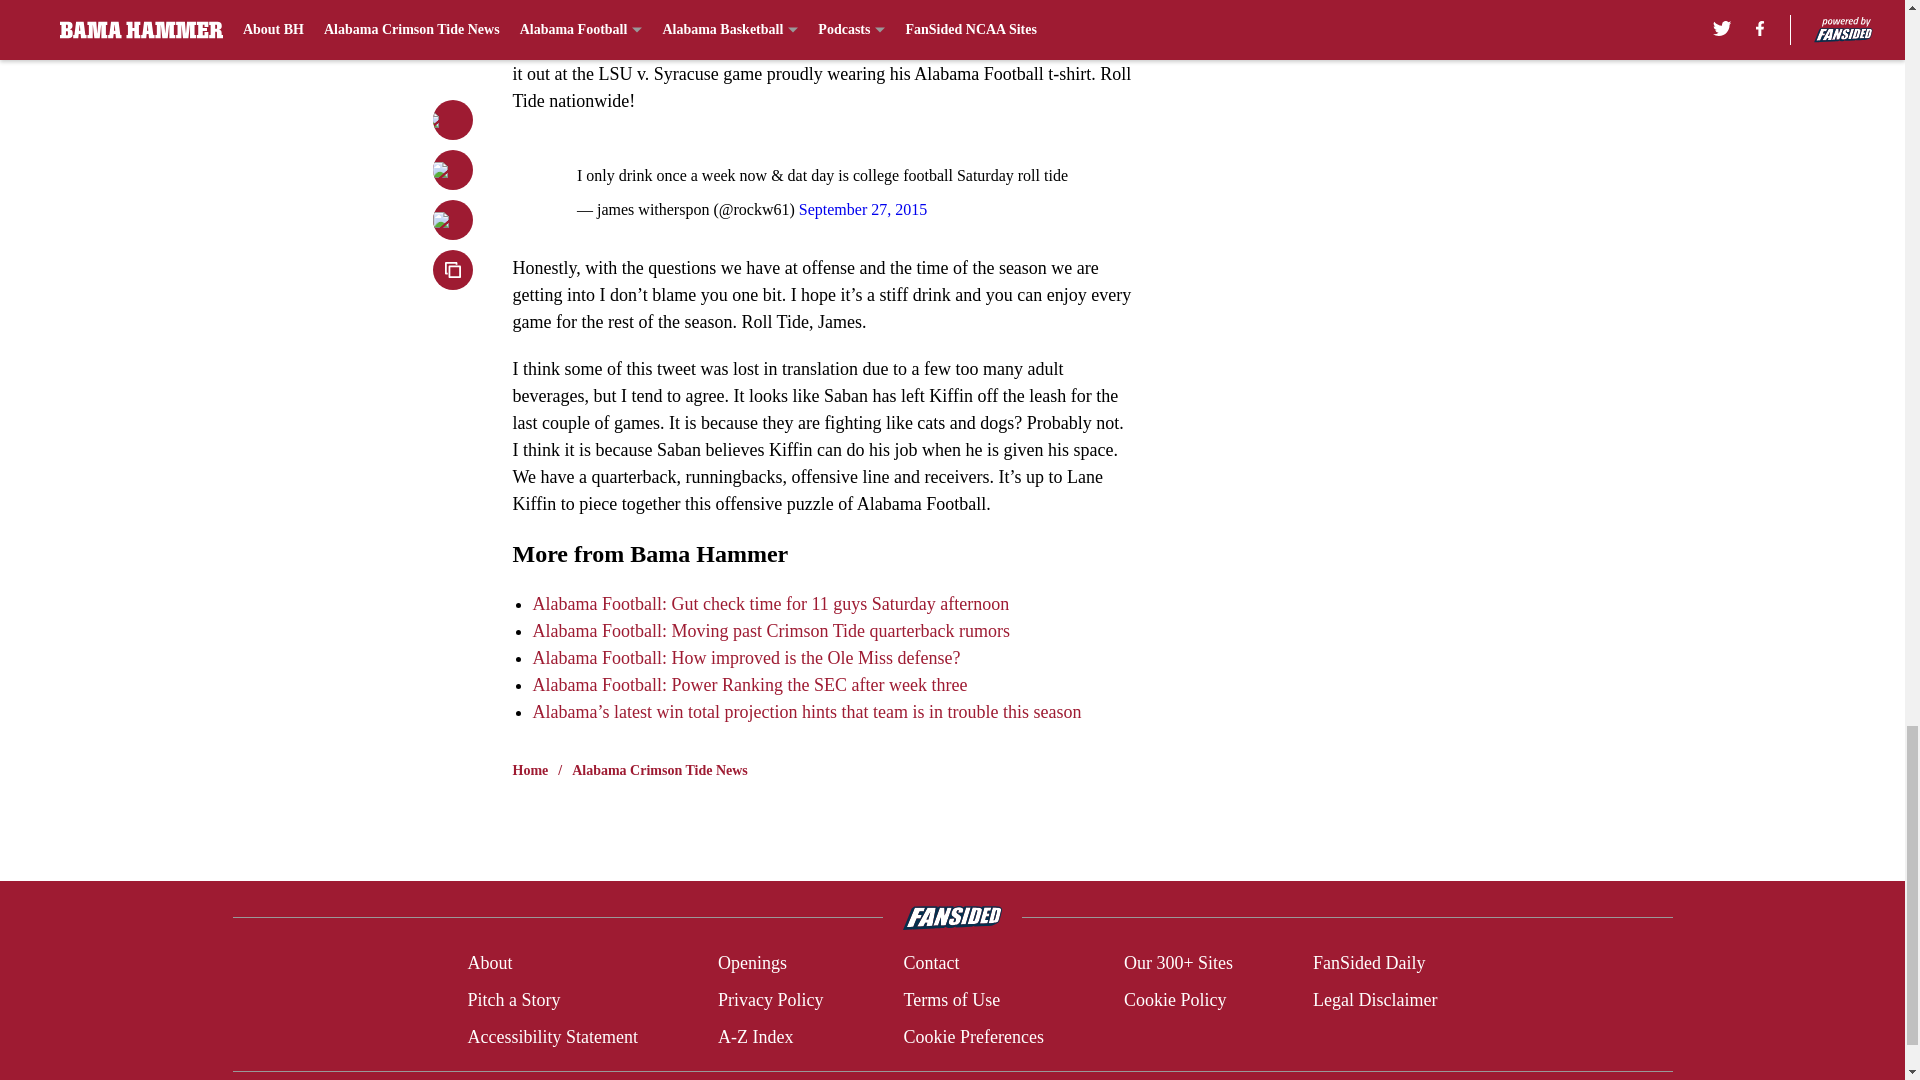 This screenshot has height=1080, width=1920. Describe the element at coordinates (746, 658) in the screenshot. I see `Alabama Football: How improved is the Ole Miss defense?` at that location.